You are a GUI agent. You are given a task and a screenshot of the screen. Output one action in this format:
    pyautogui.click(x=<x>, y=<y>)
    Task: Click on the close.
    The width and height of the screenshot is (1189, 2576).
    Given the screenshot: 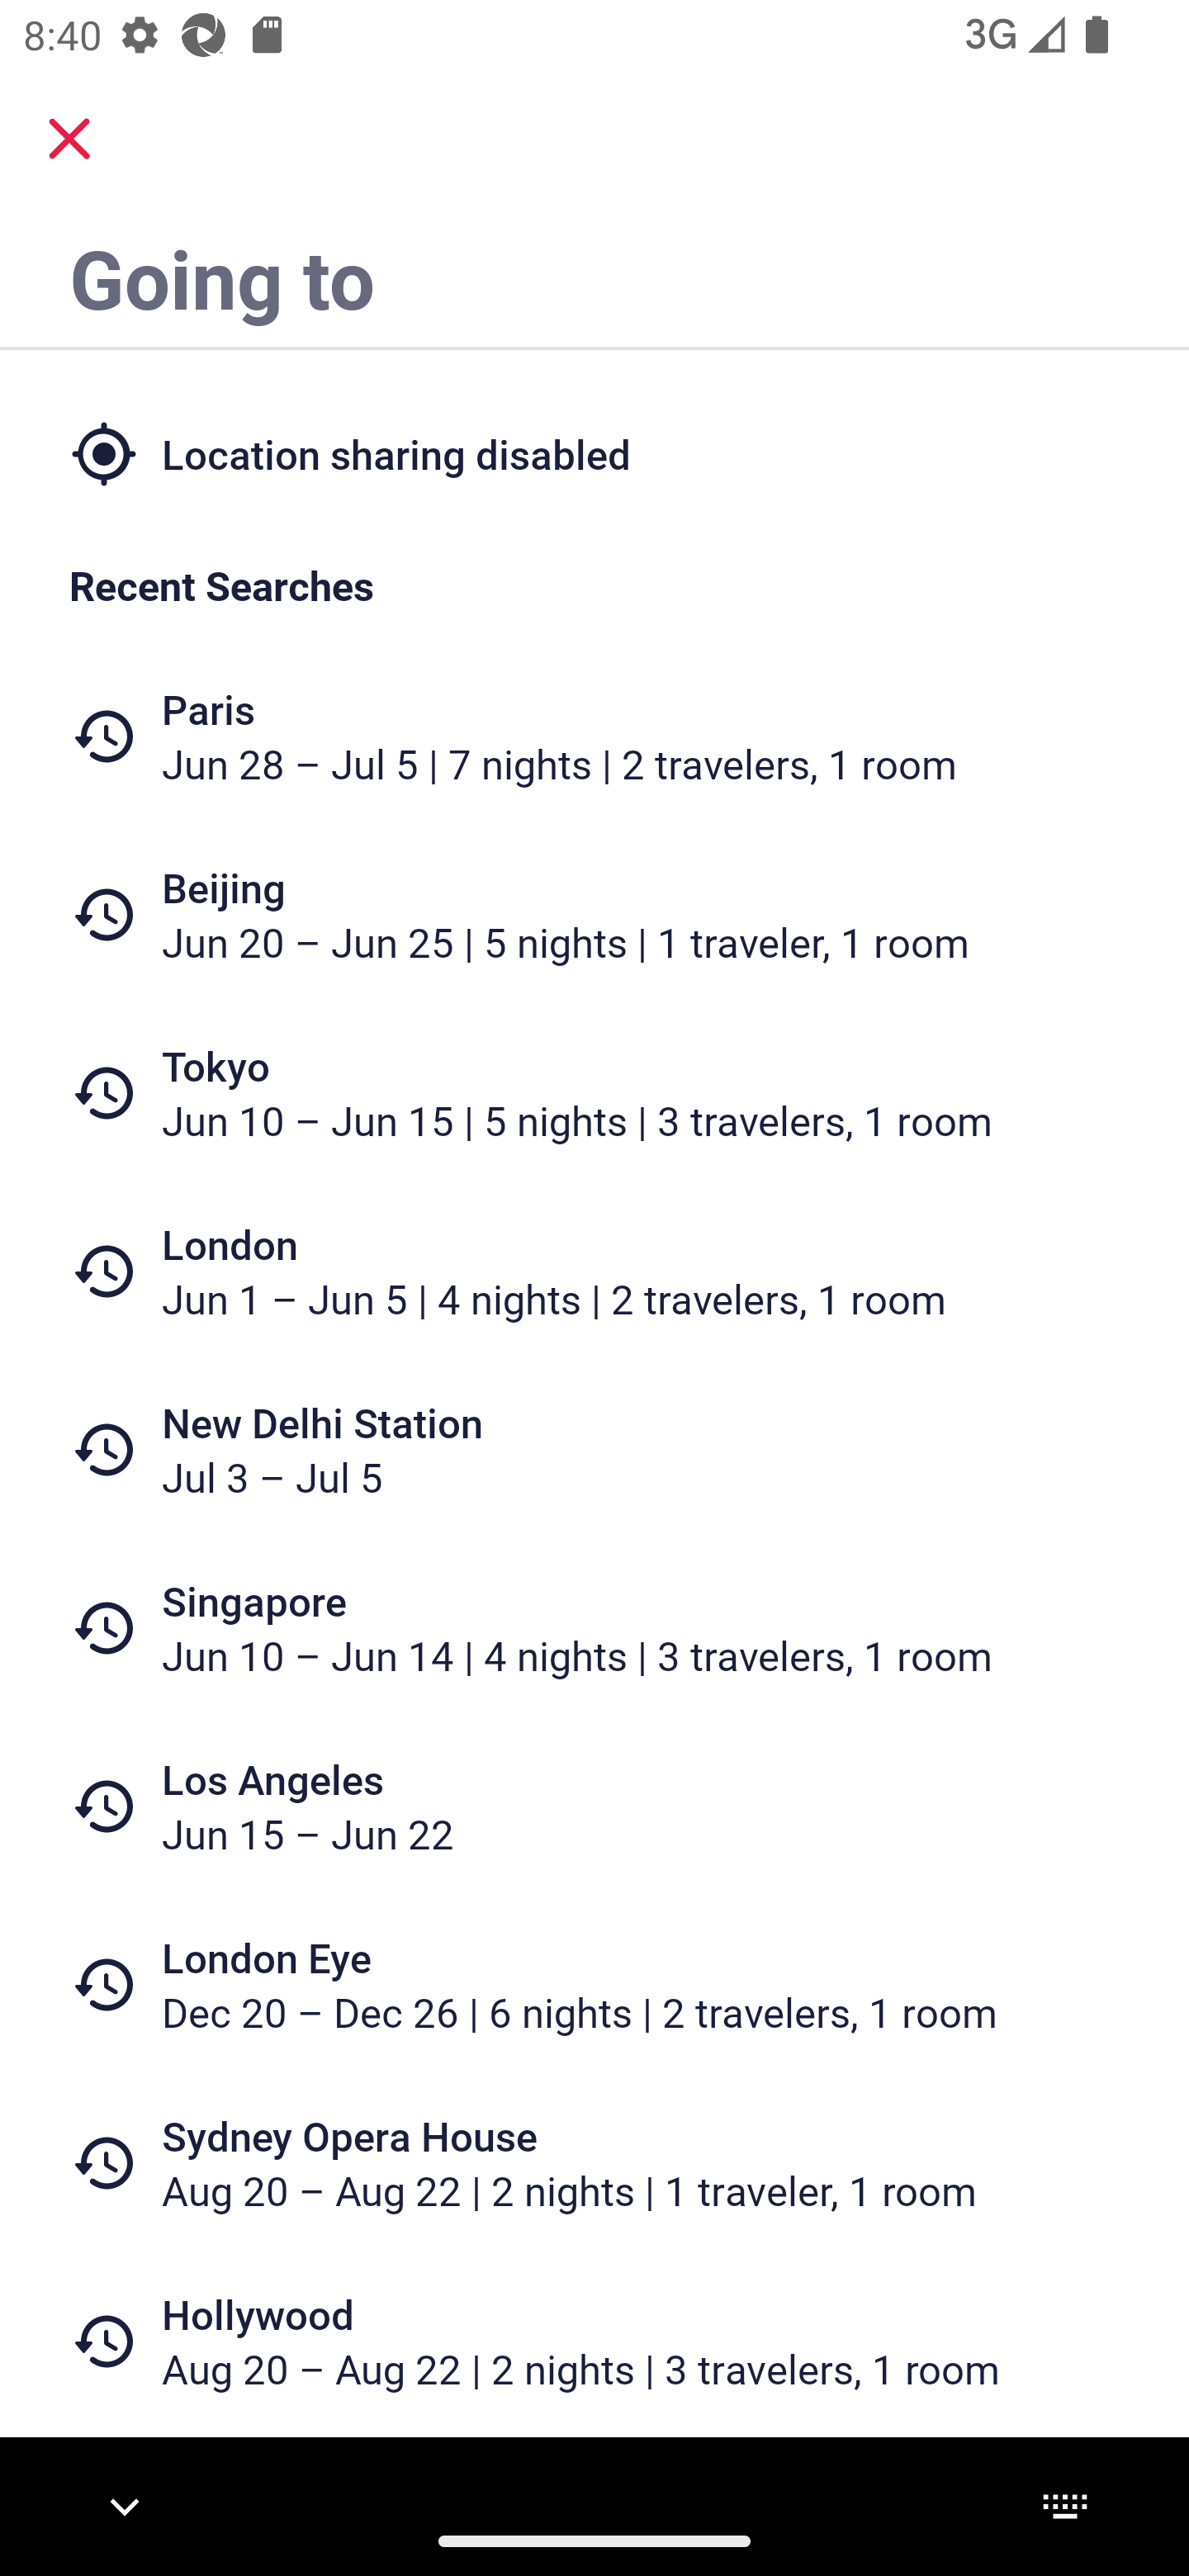 What is the action you would take?
    pyautogui.click(x=69, y=139)
    